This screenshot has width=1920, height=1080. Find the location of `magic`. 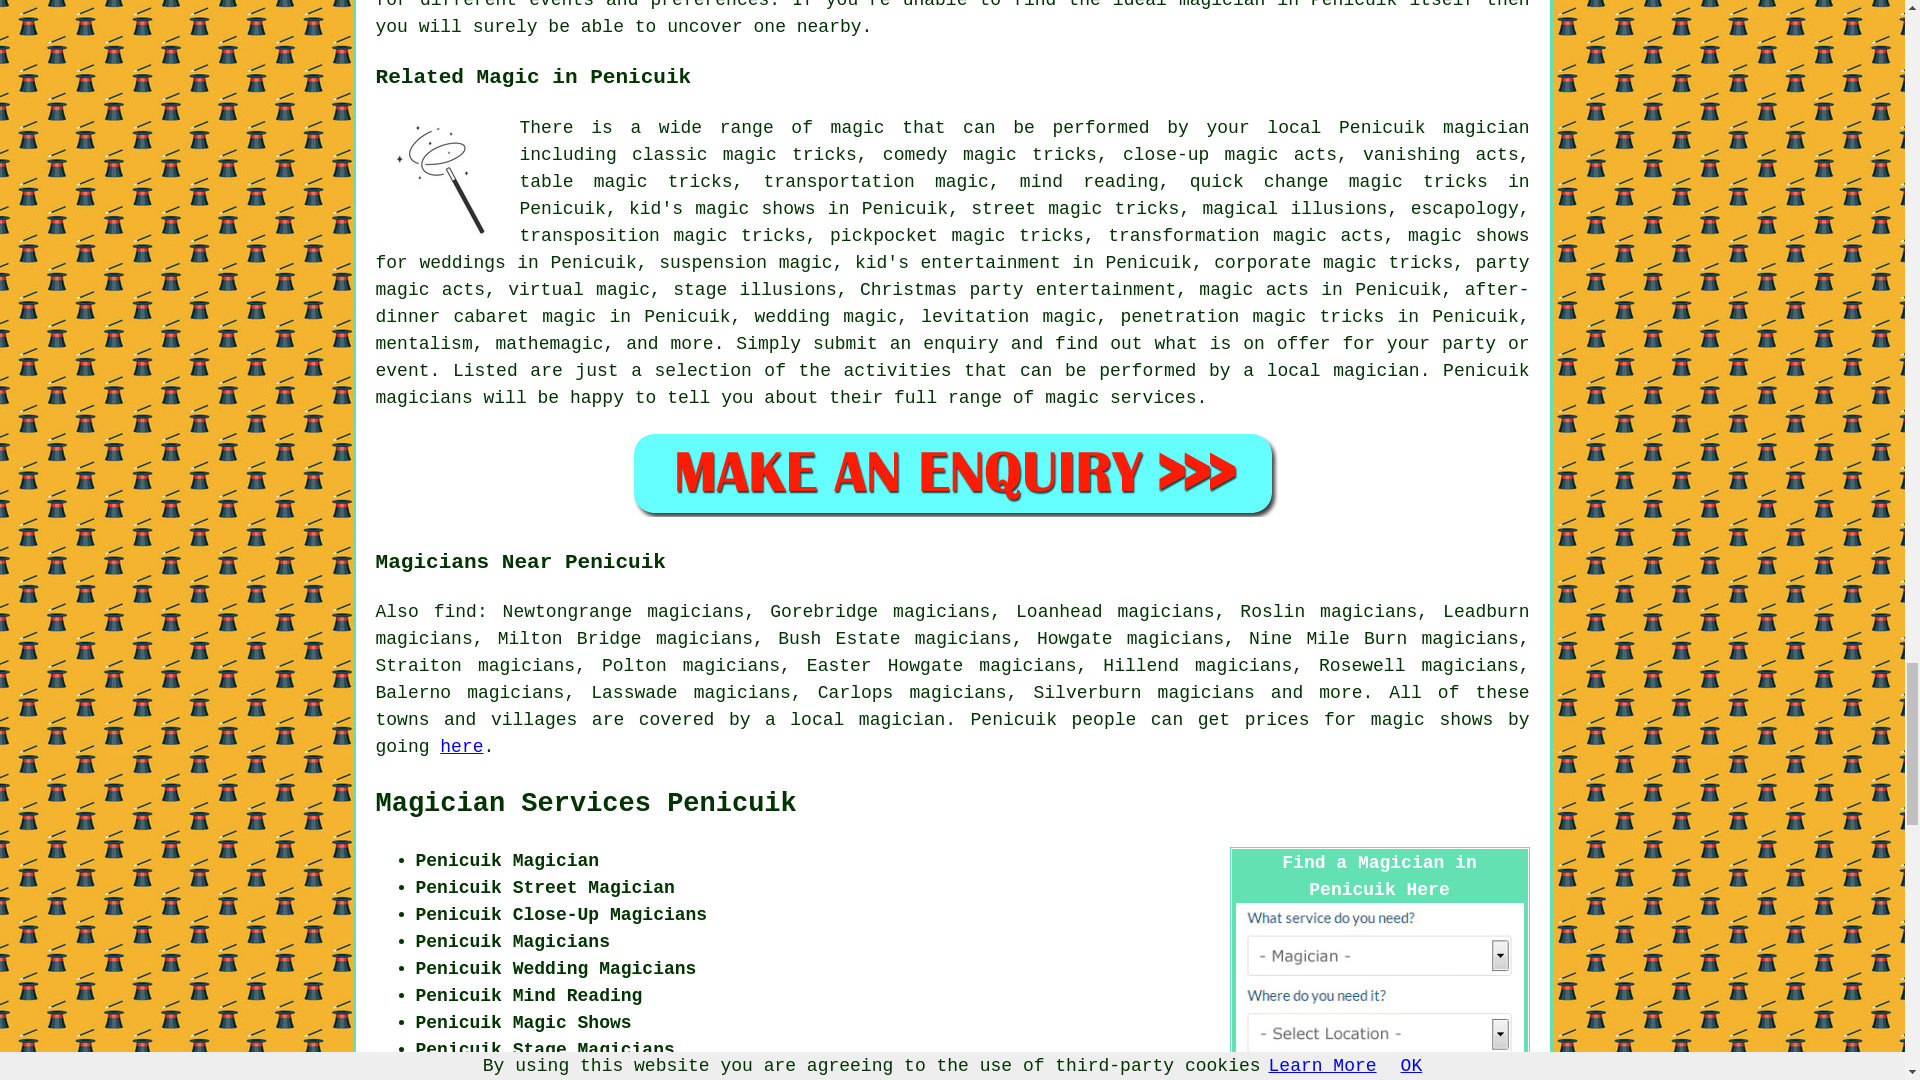

magic is located at coordinates (858, 128).